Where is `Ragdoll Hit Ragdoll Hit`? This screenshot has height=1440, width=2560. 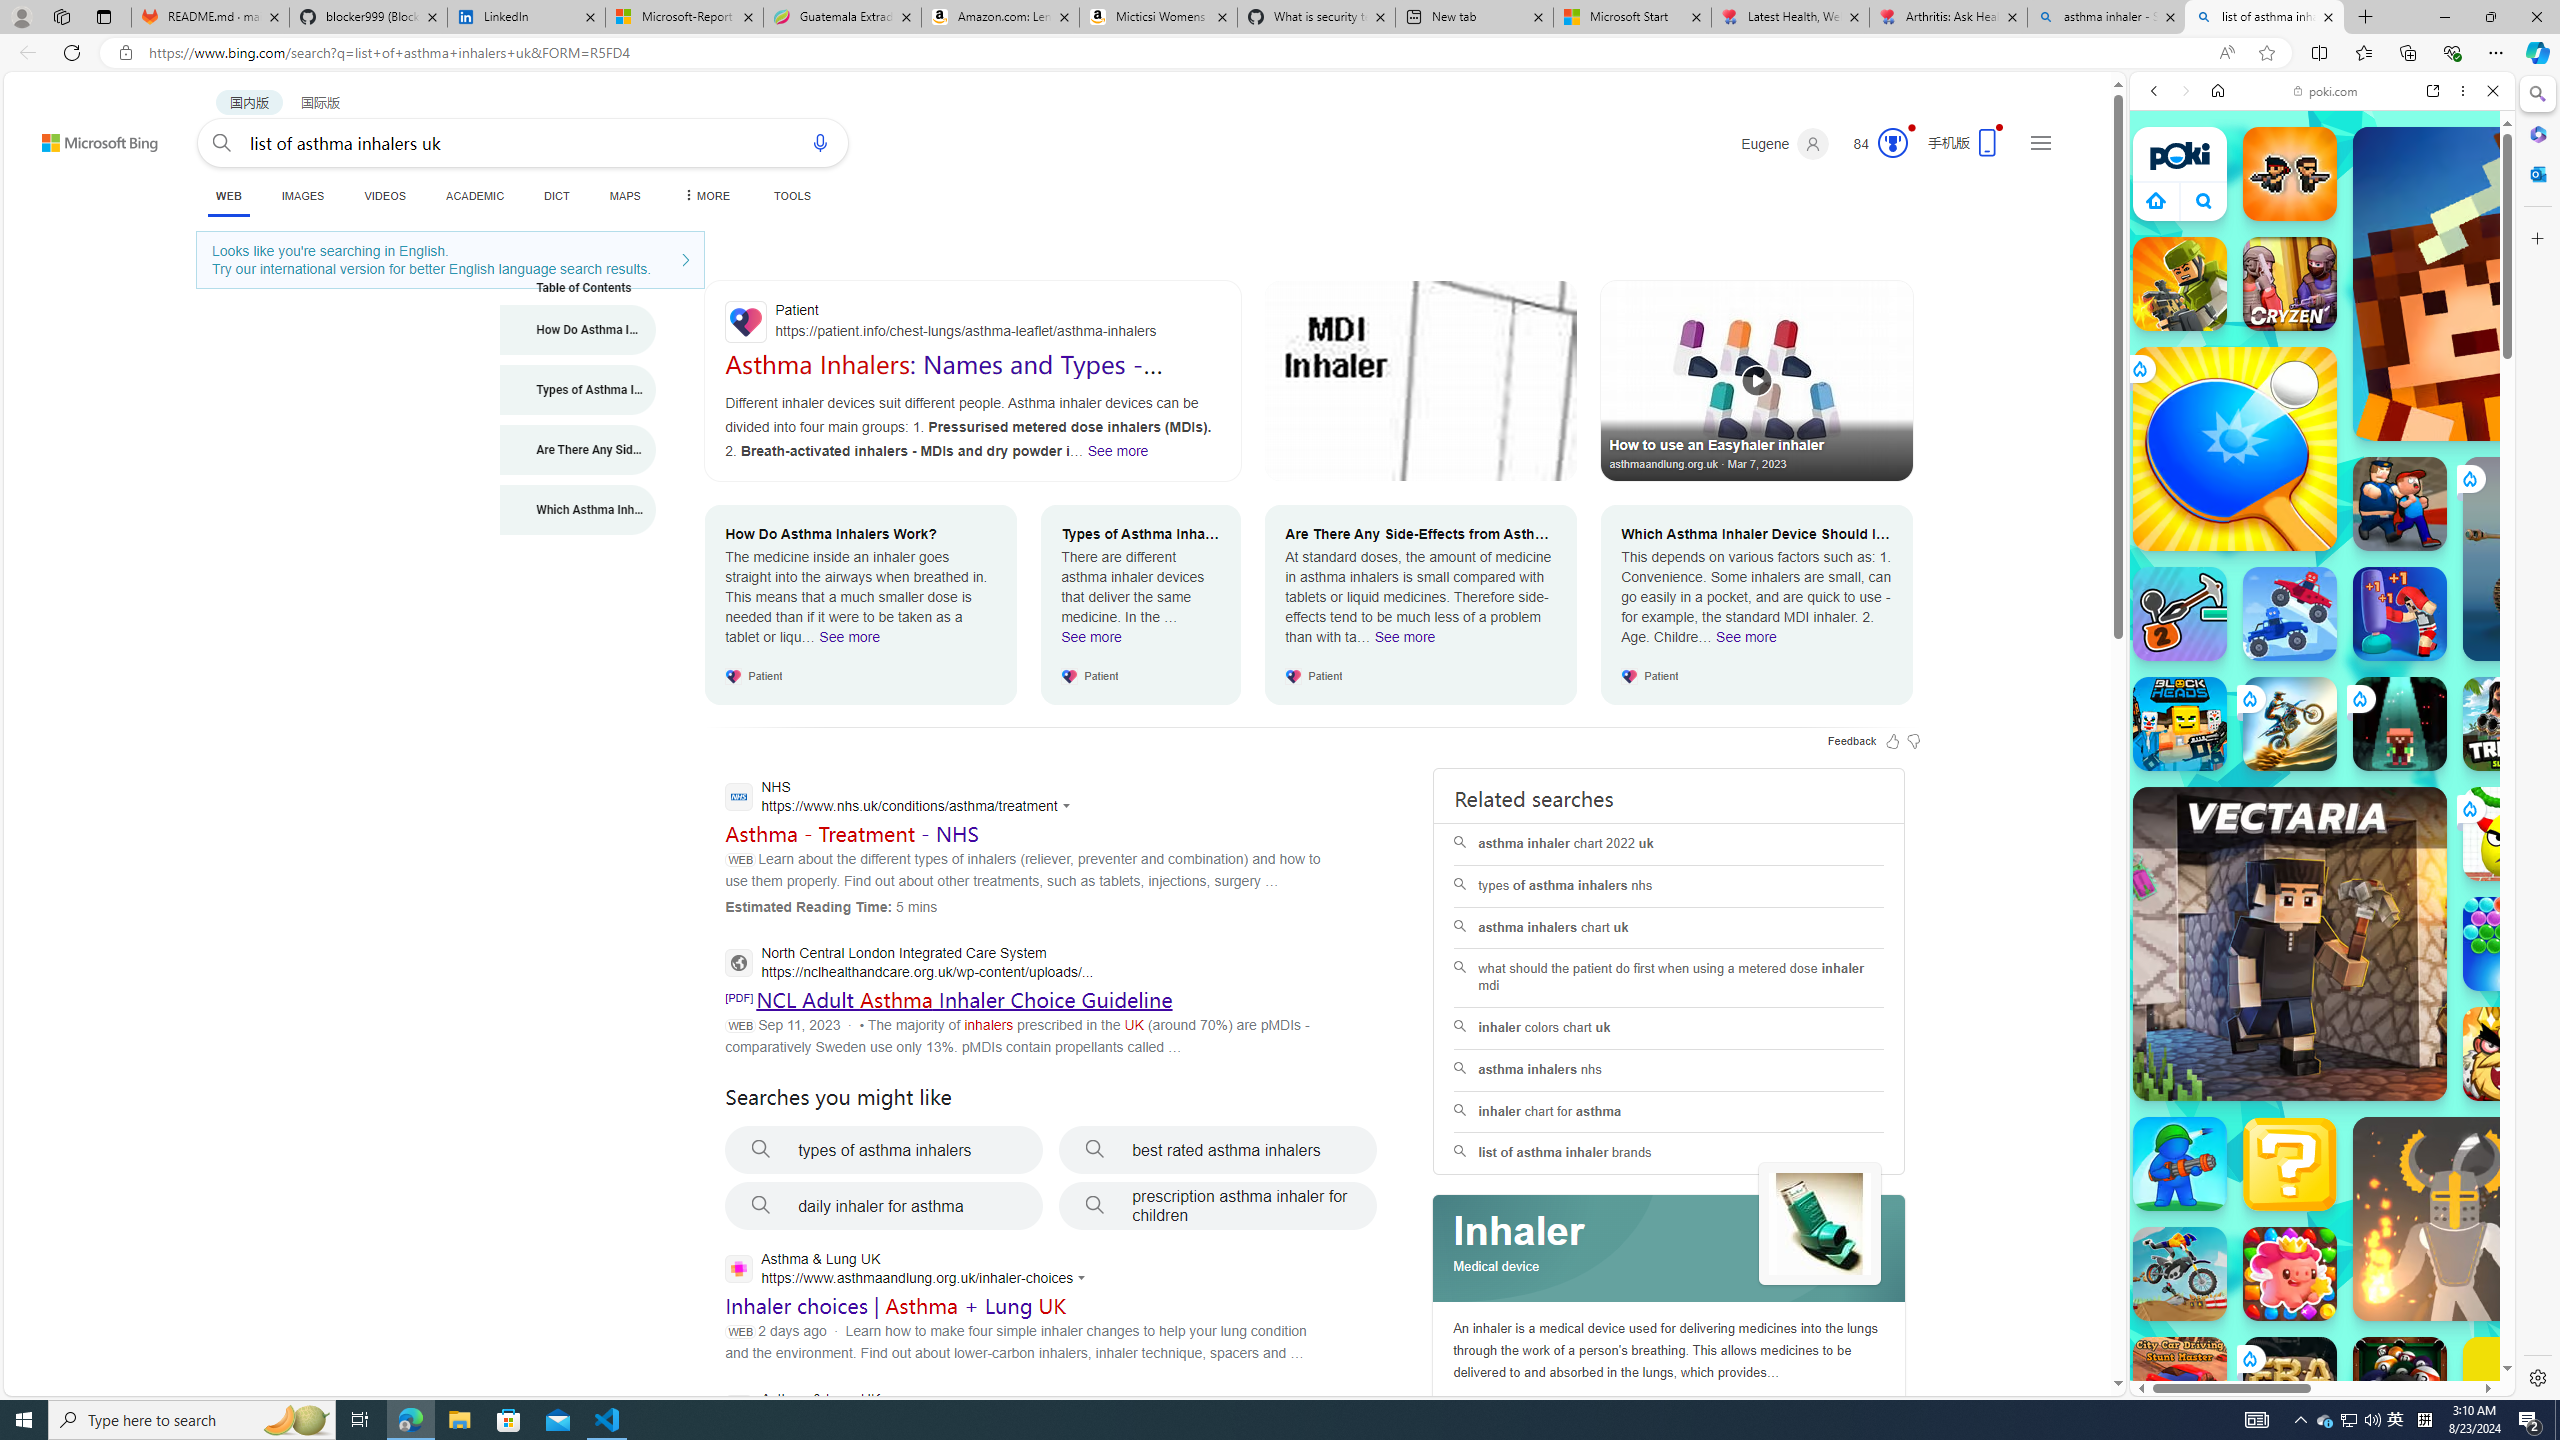 Ragdoll Hit Ragdoll Hit is located at coordinates (2454, 1218).